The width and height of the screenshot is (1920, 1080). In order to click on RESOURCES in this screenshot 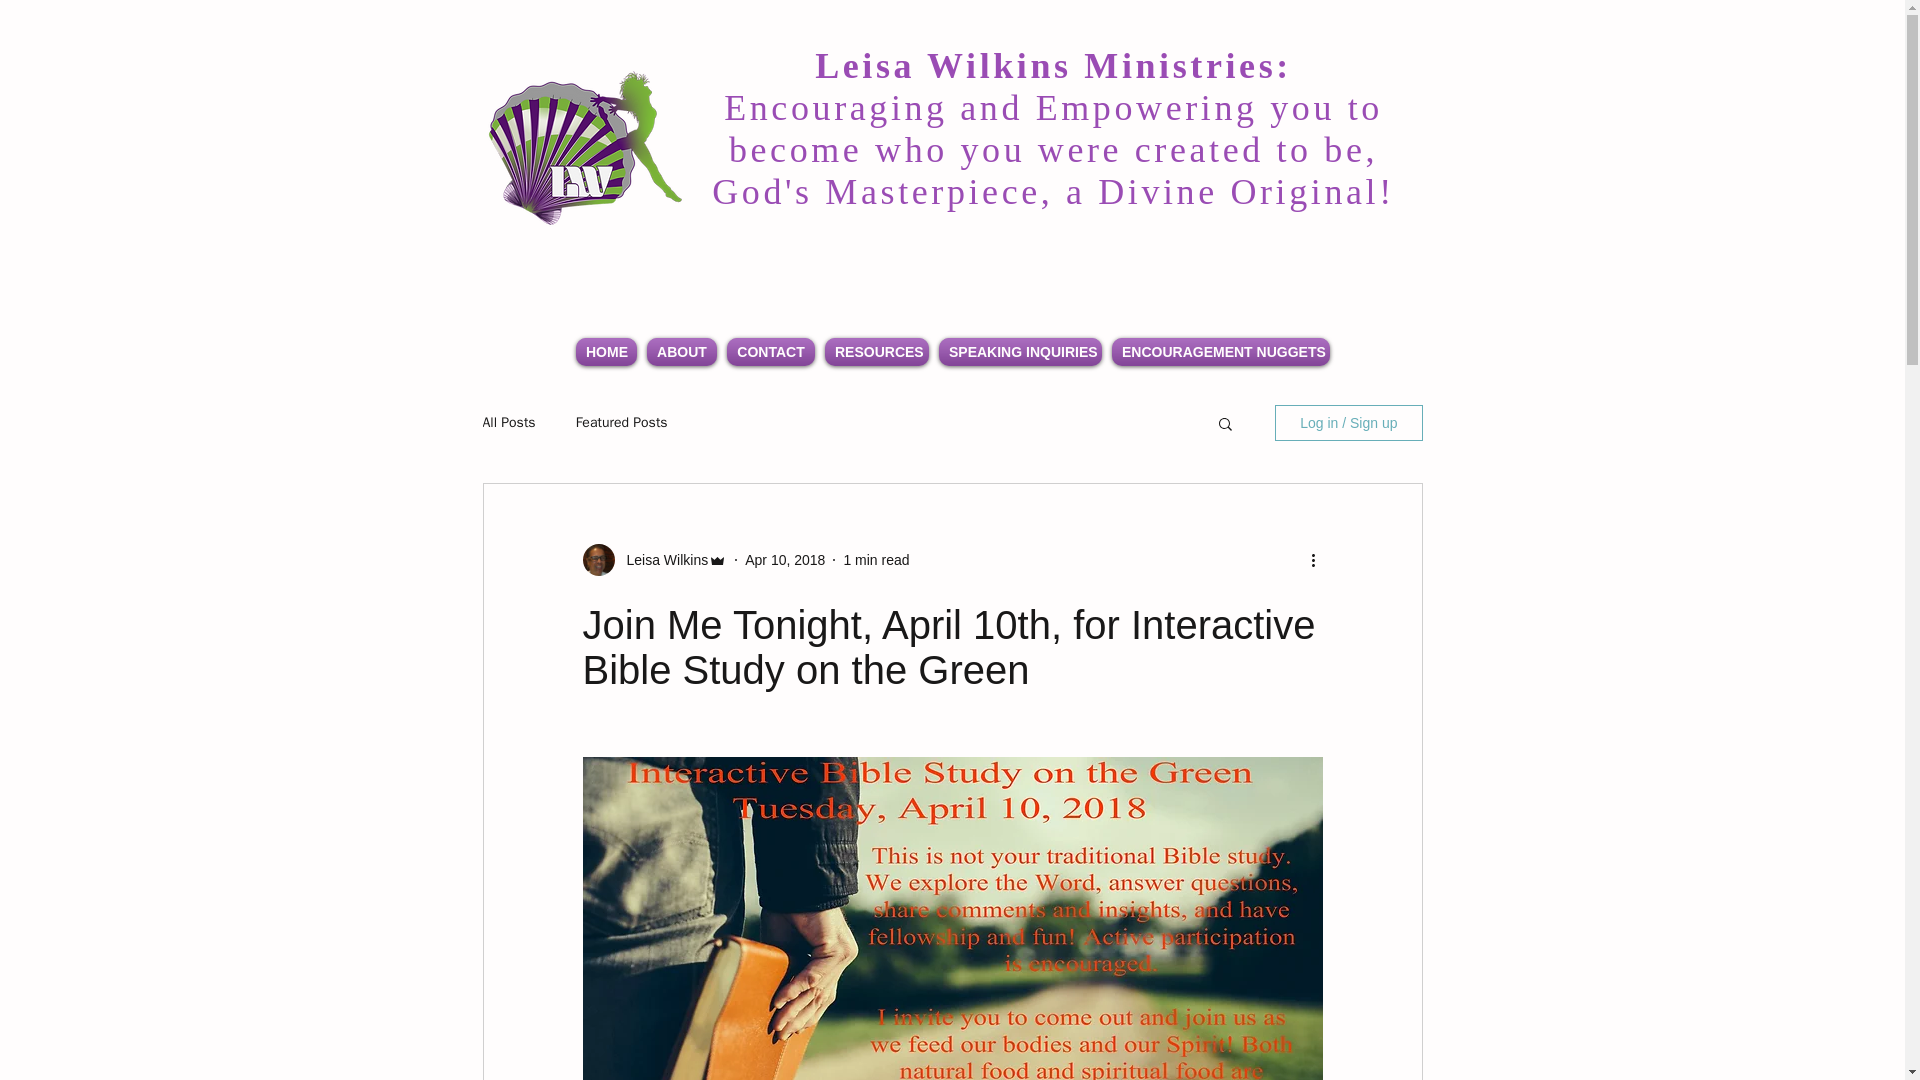, I will do `click(876, 352)`.